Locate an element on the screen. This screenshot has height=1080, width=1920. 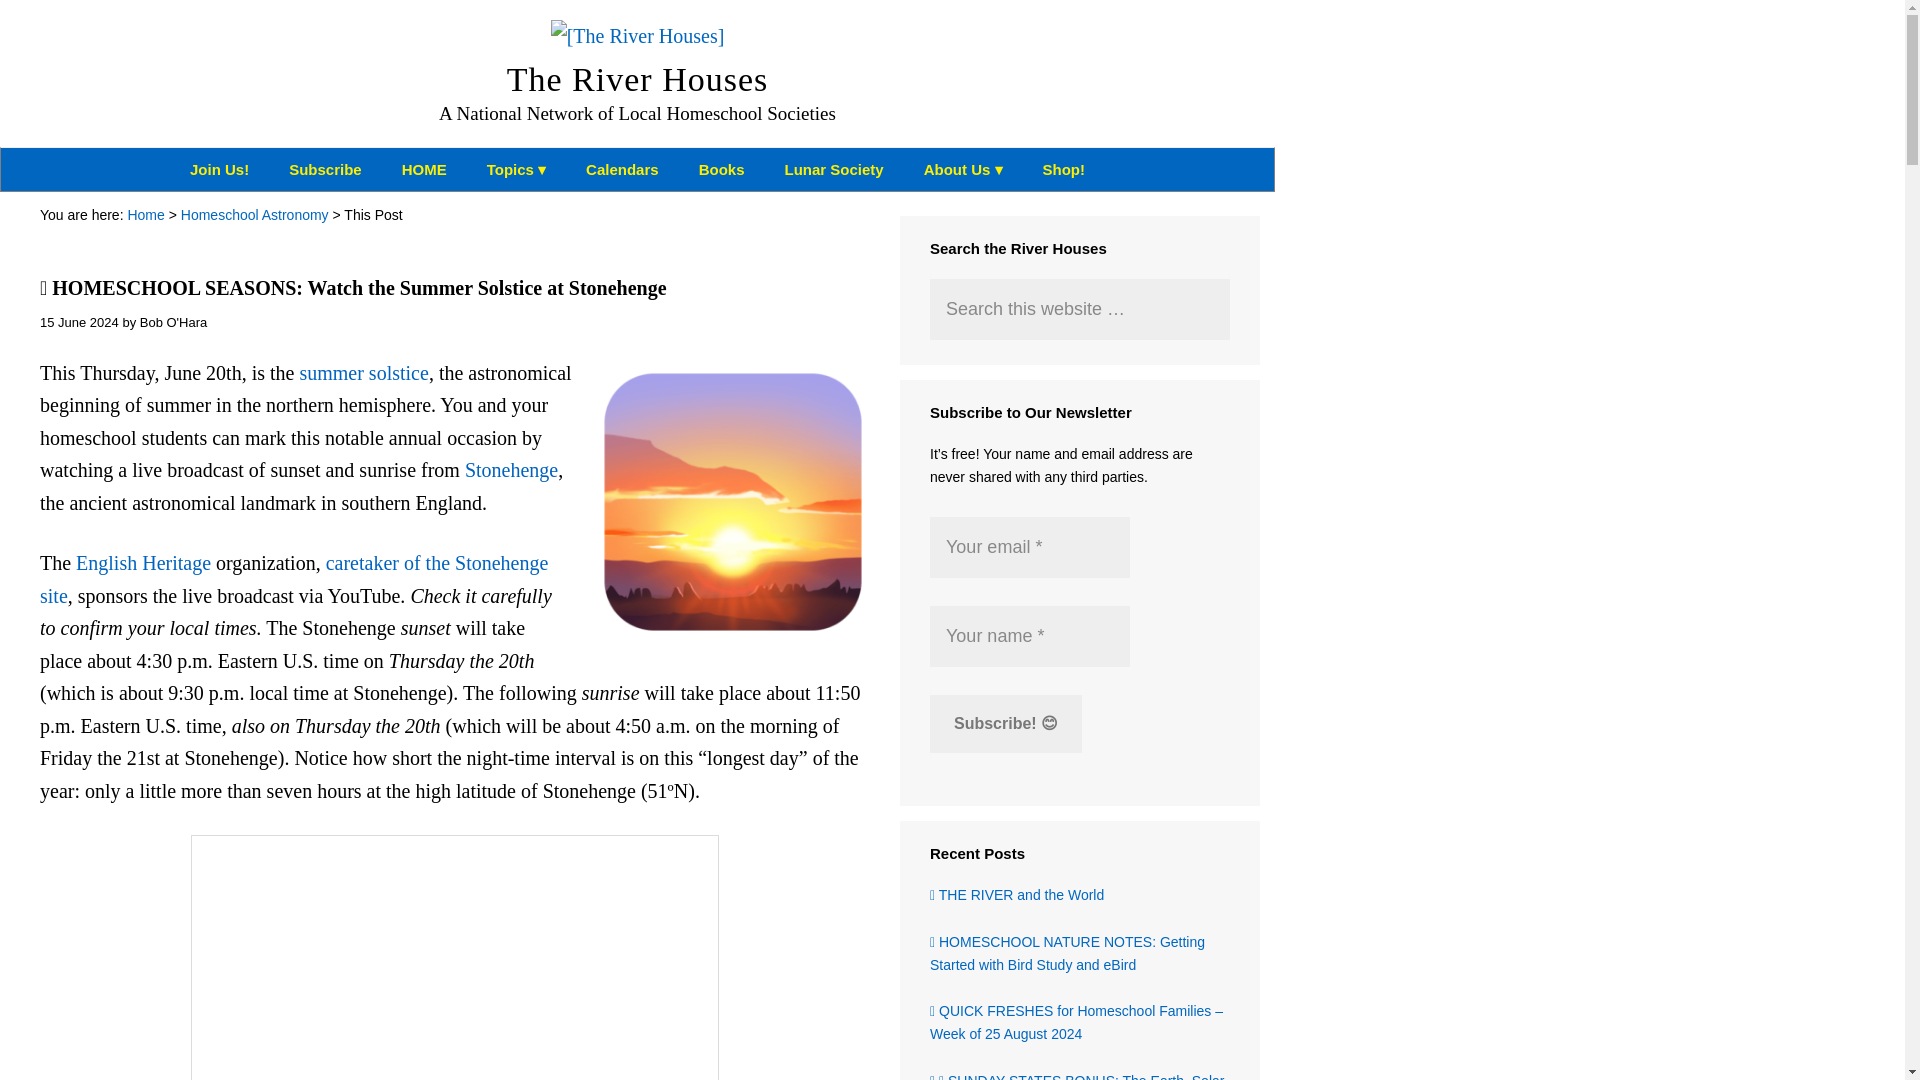
The River Houses is located at coordinates (638, 78).